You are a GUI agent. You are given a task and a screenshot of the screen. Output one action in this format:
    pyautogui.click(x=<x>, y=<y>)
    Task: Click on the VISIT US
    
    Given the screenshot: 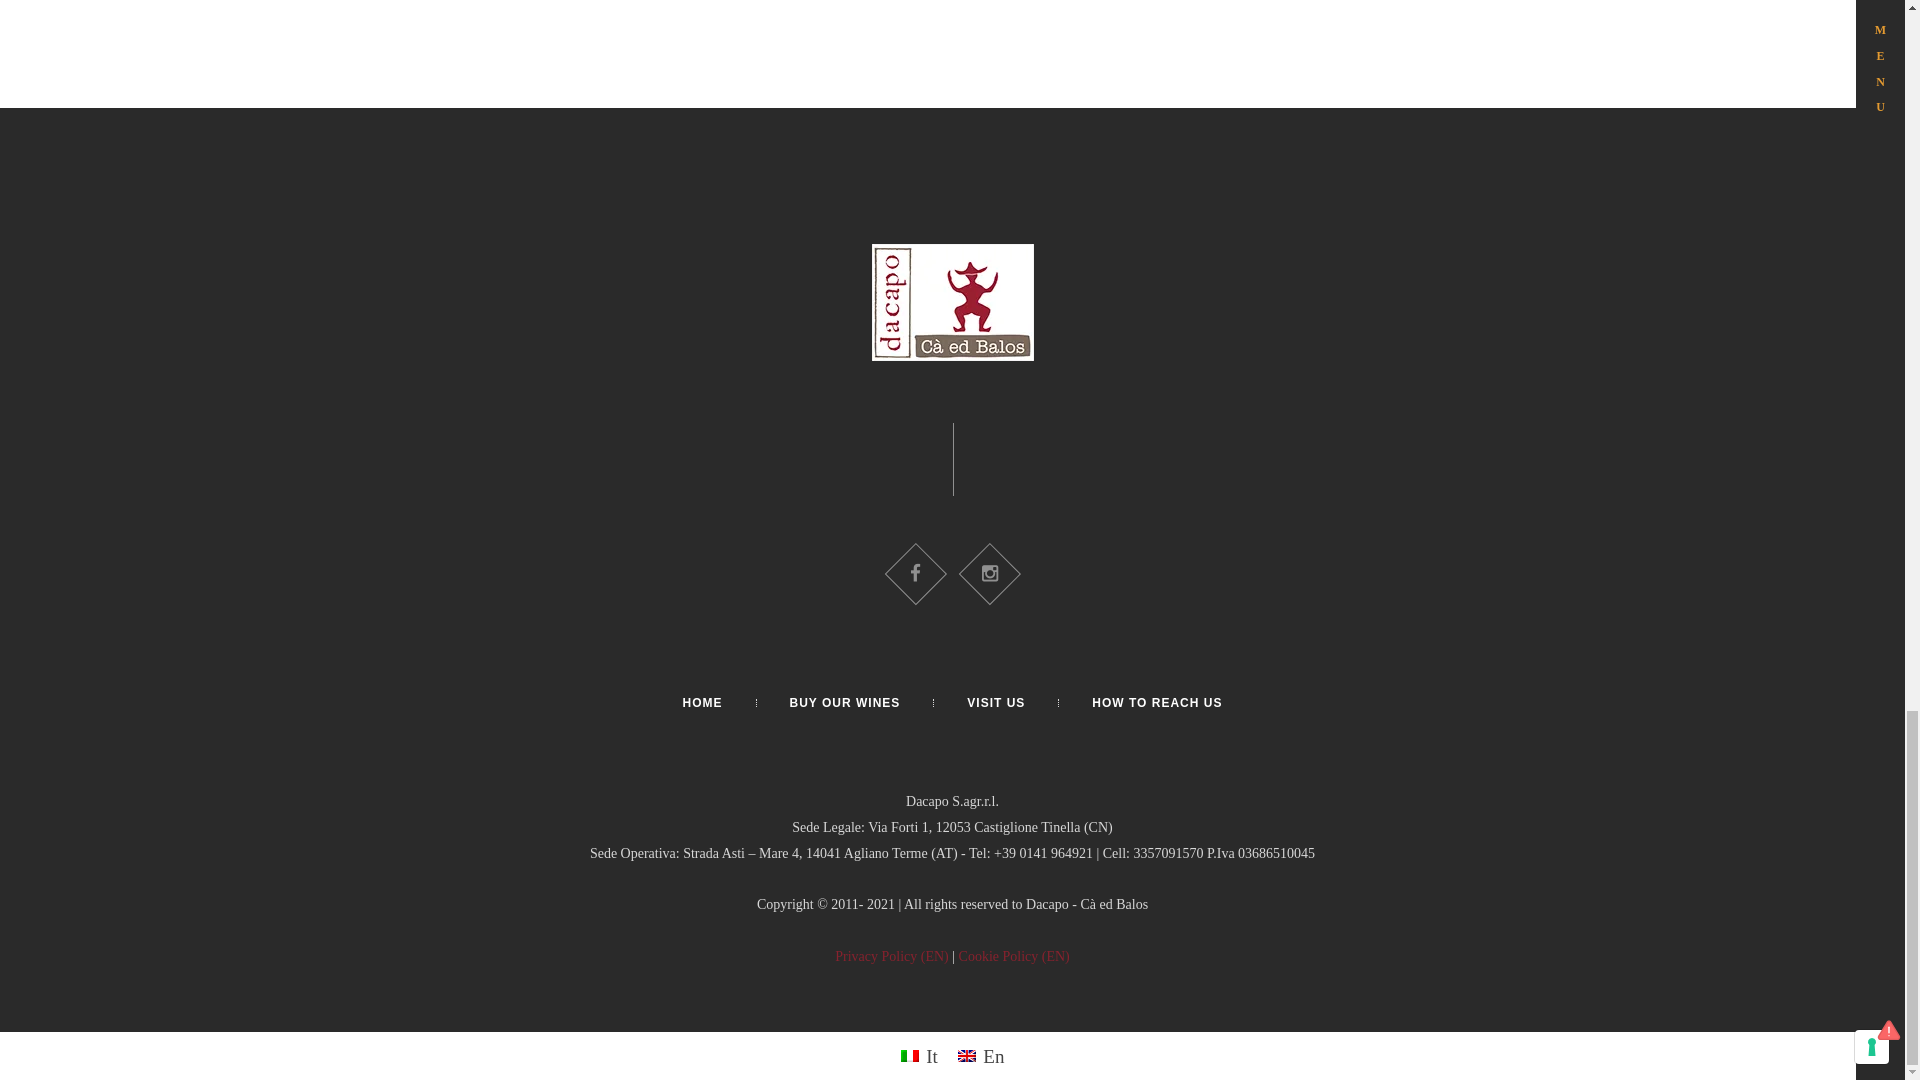 What is the action you would take?
    pyautogui.click(x=996, y=702)
    